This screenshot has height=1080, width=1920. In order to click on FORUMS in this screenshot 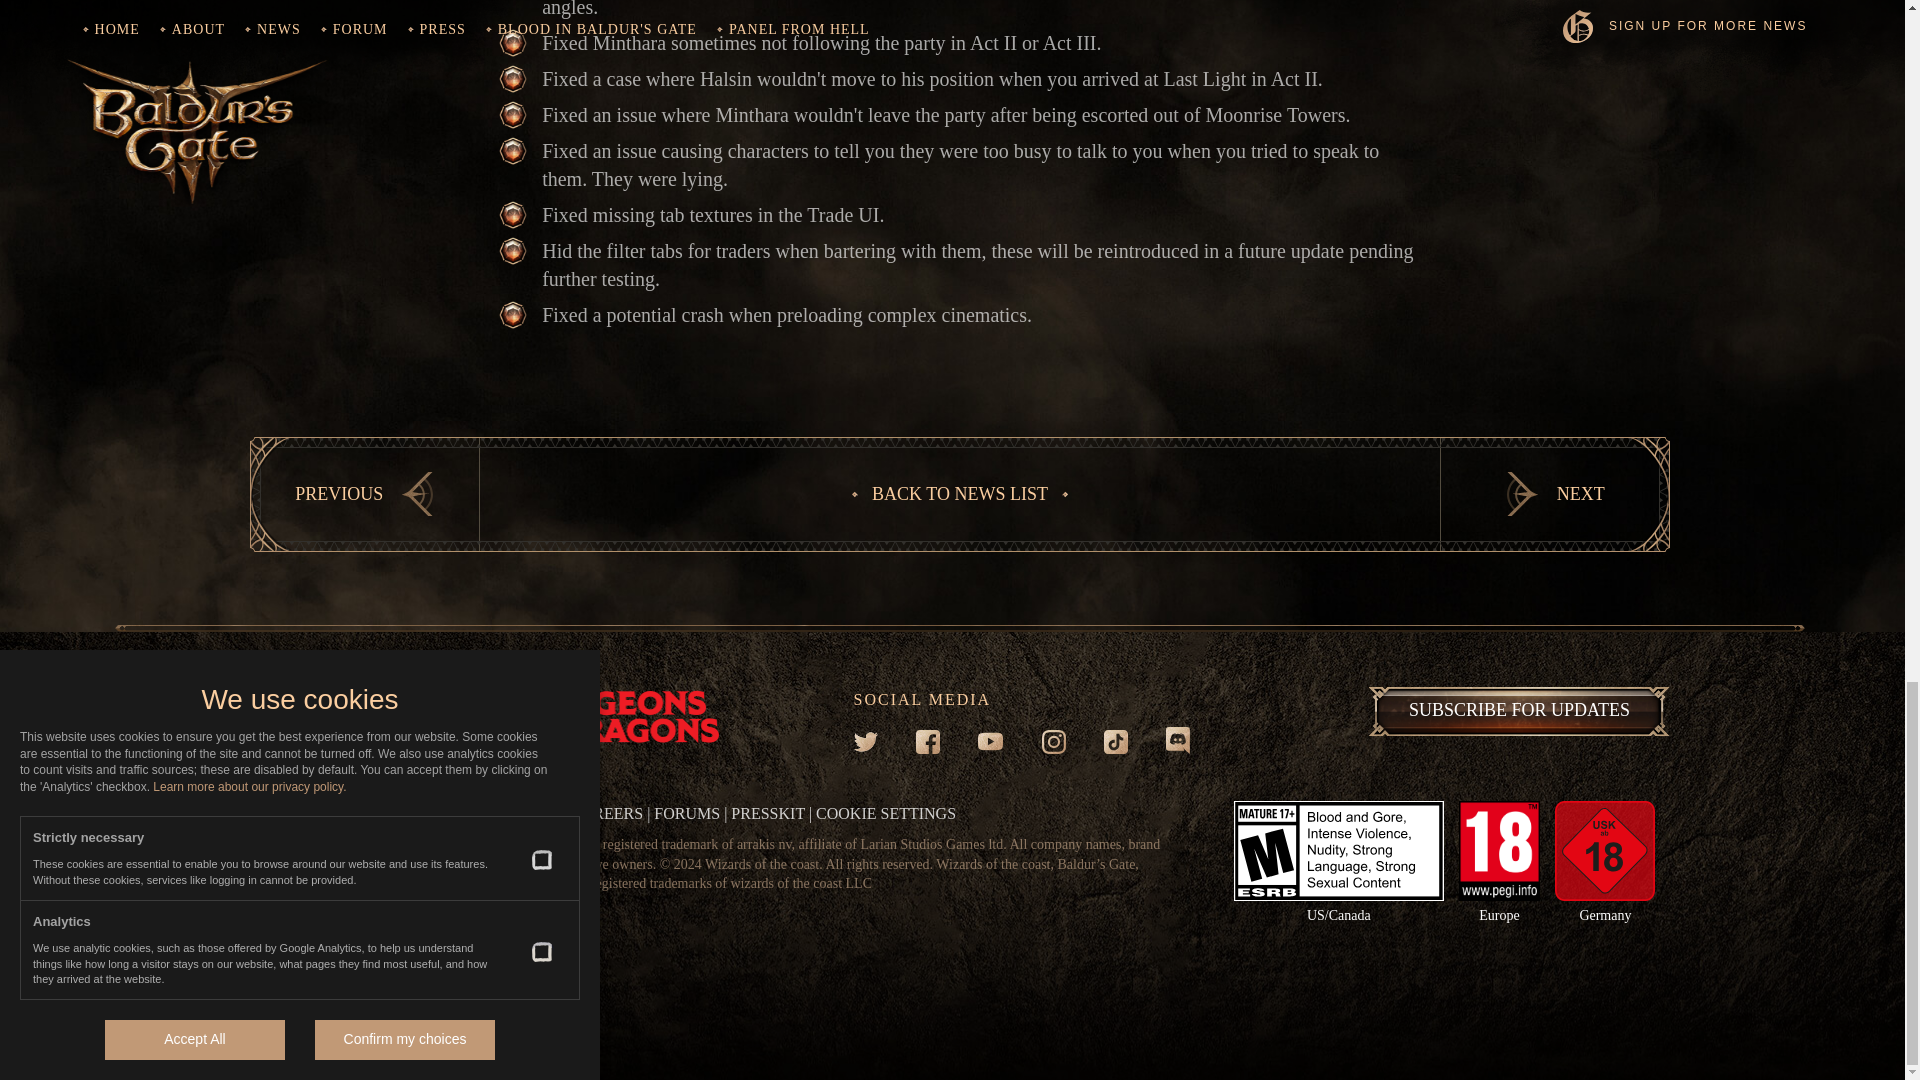, I will do `click(687, 812)`.